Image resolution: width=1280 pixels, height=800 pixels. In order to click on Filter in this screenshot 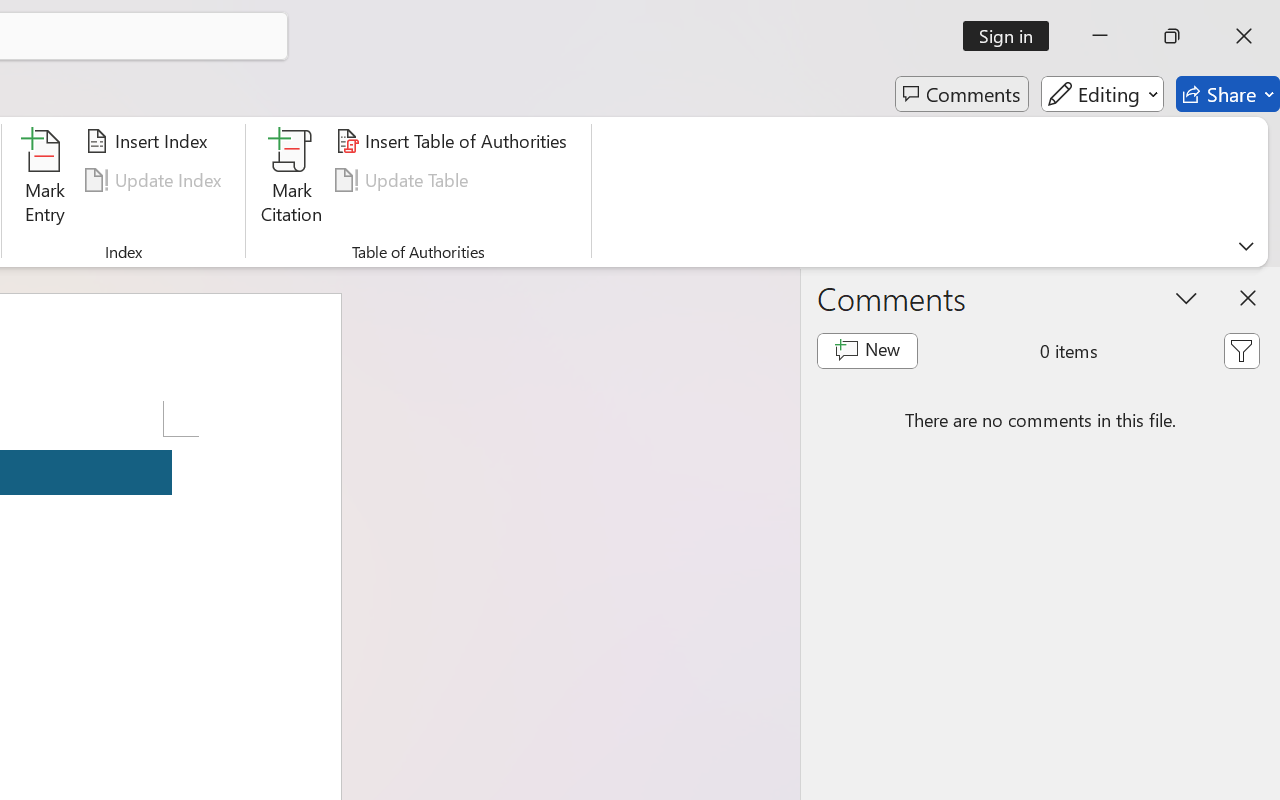, I will do `click(1241, 350)`.